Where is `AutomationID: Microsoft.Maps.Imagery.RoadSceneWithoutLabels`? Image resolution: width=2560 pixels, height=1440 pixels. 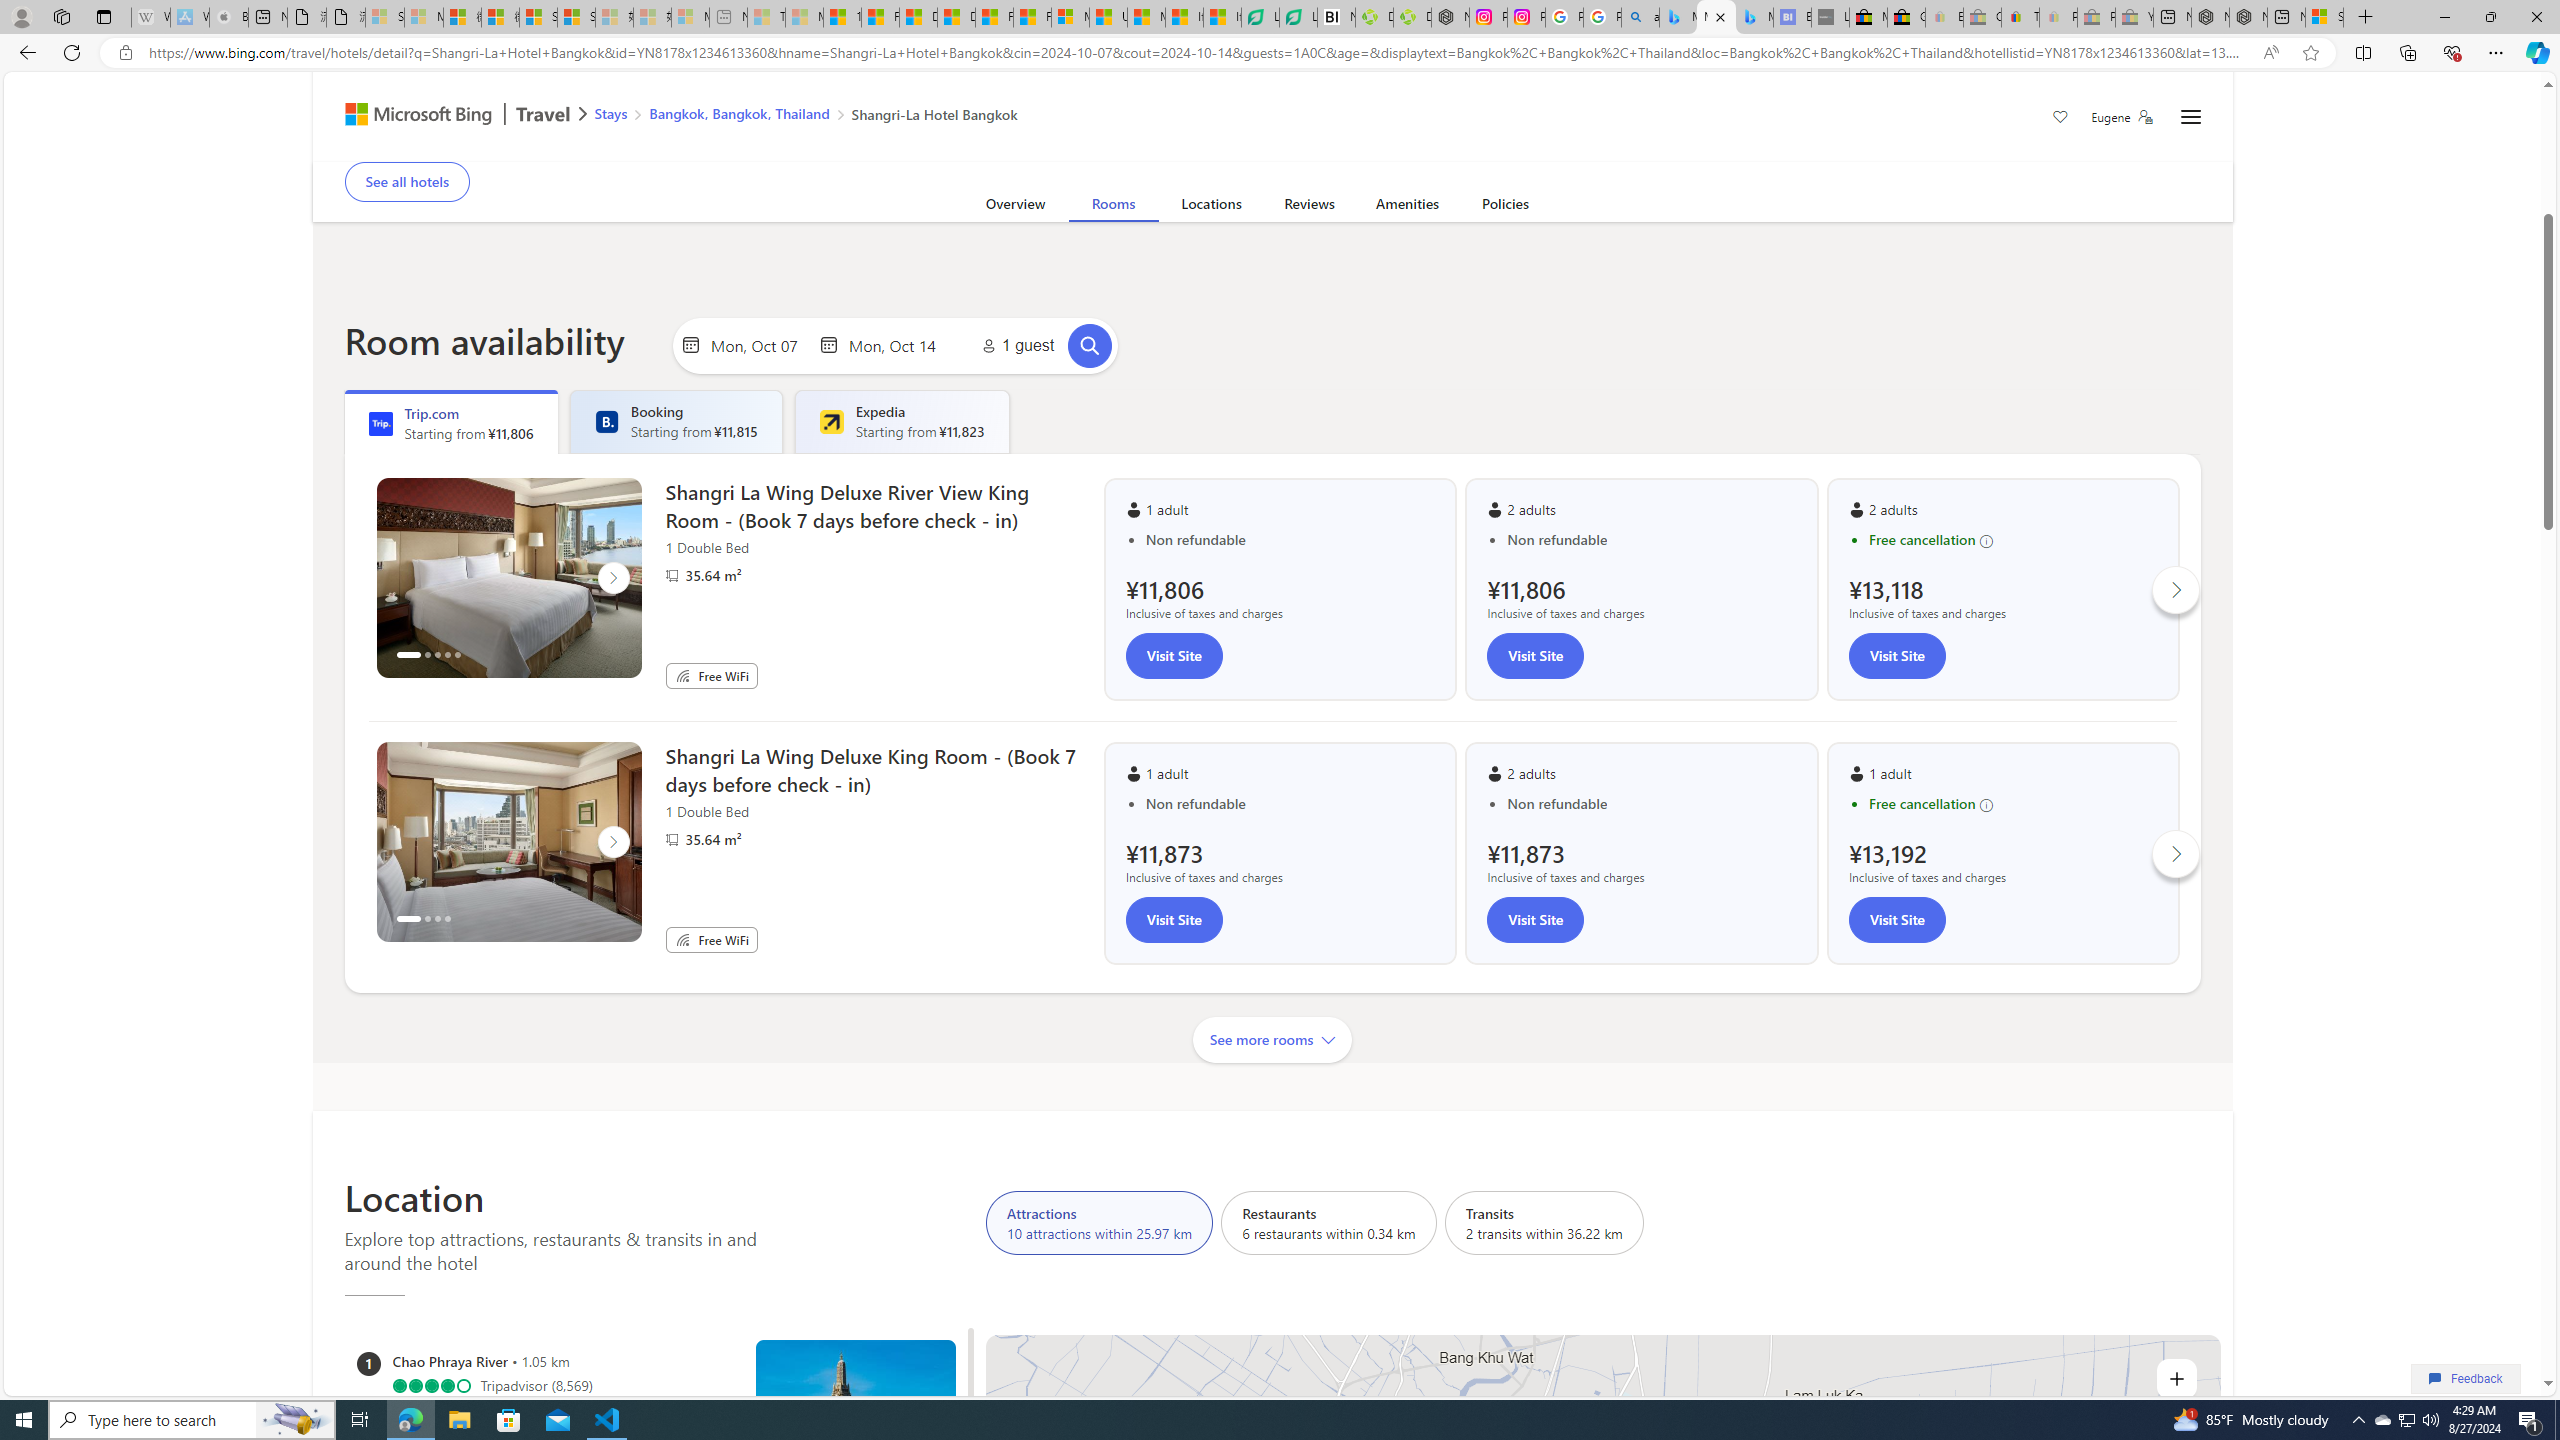 AutomationID: Microsoft.Maps.Imagery.RoadSceneWithoutLabels is located at coordinates (1604, 1644).